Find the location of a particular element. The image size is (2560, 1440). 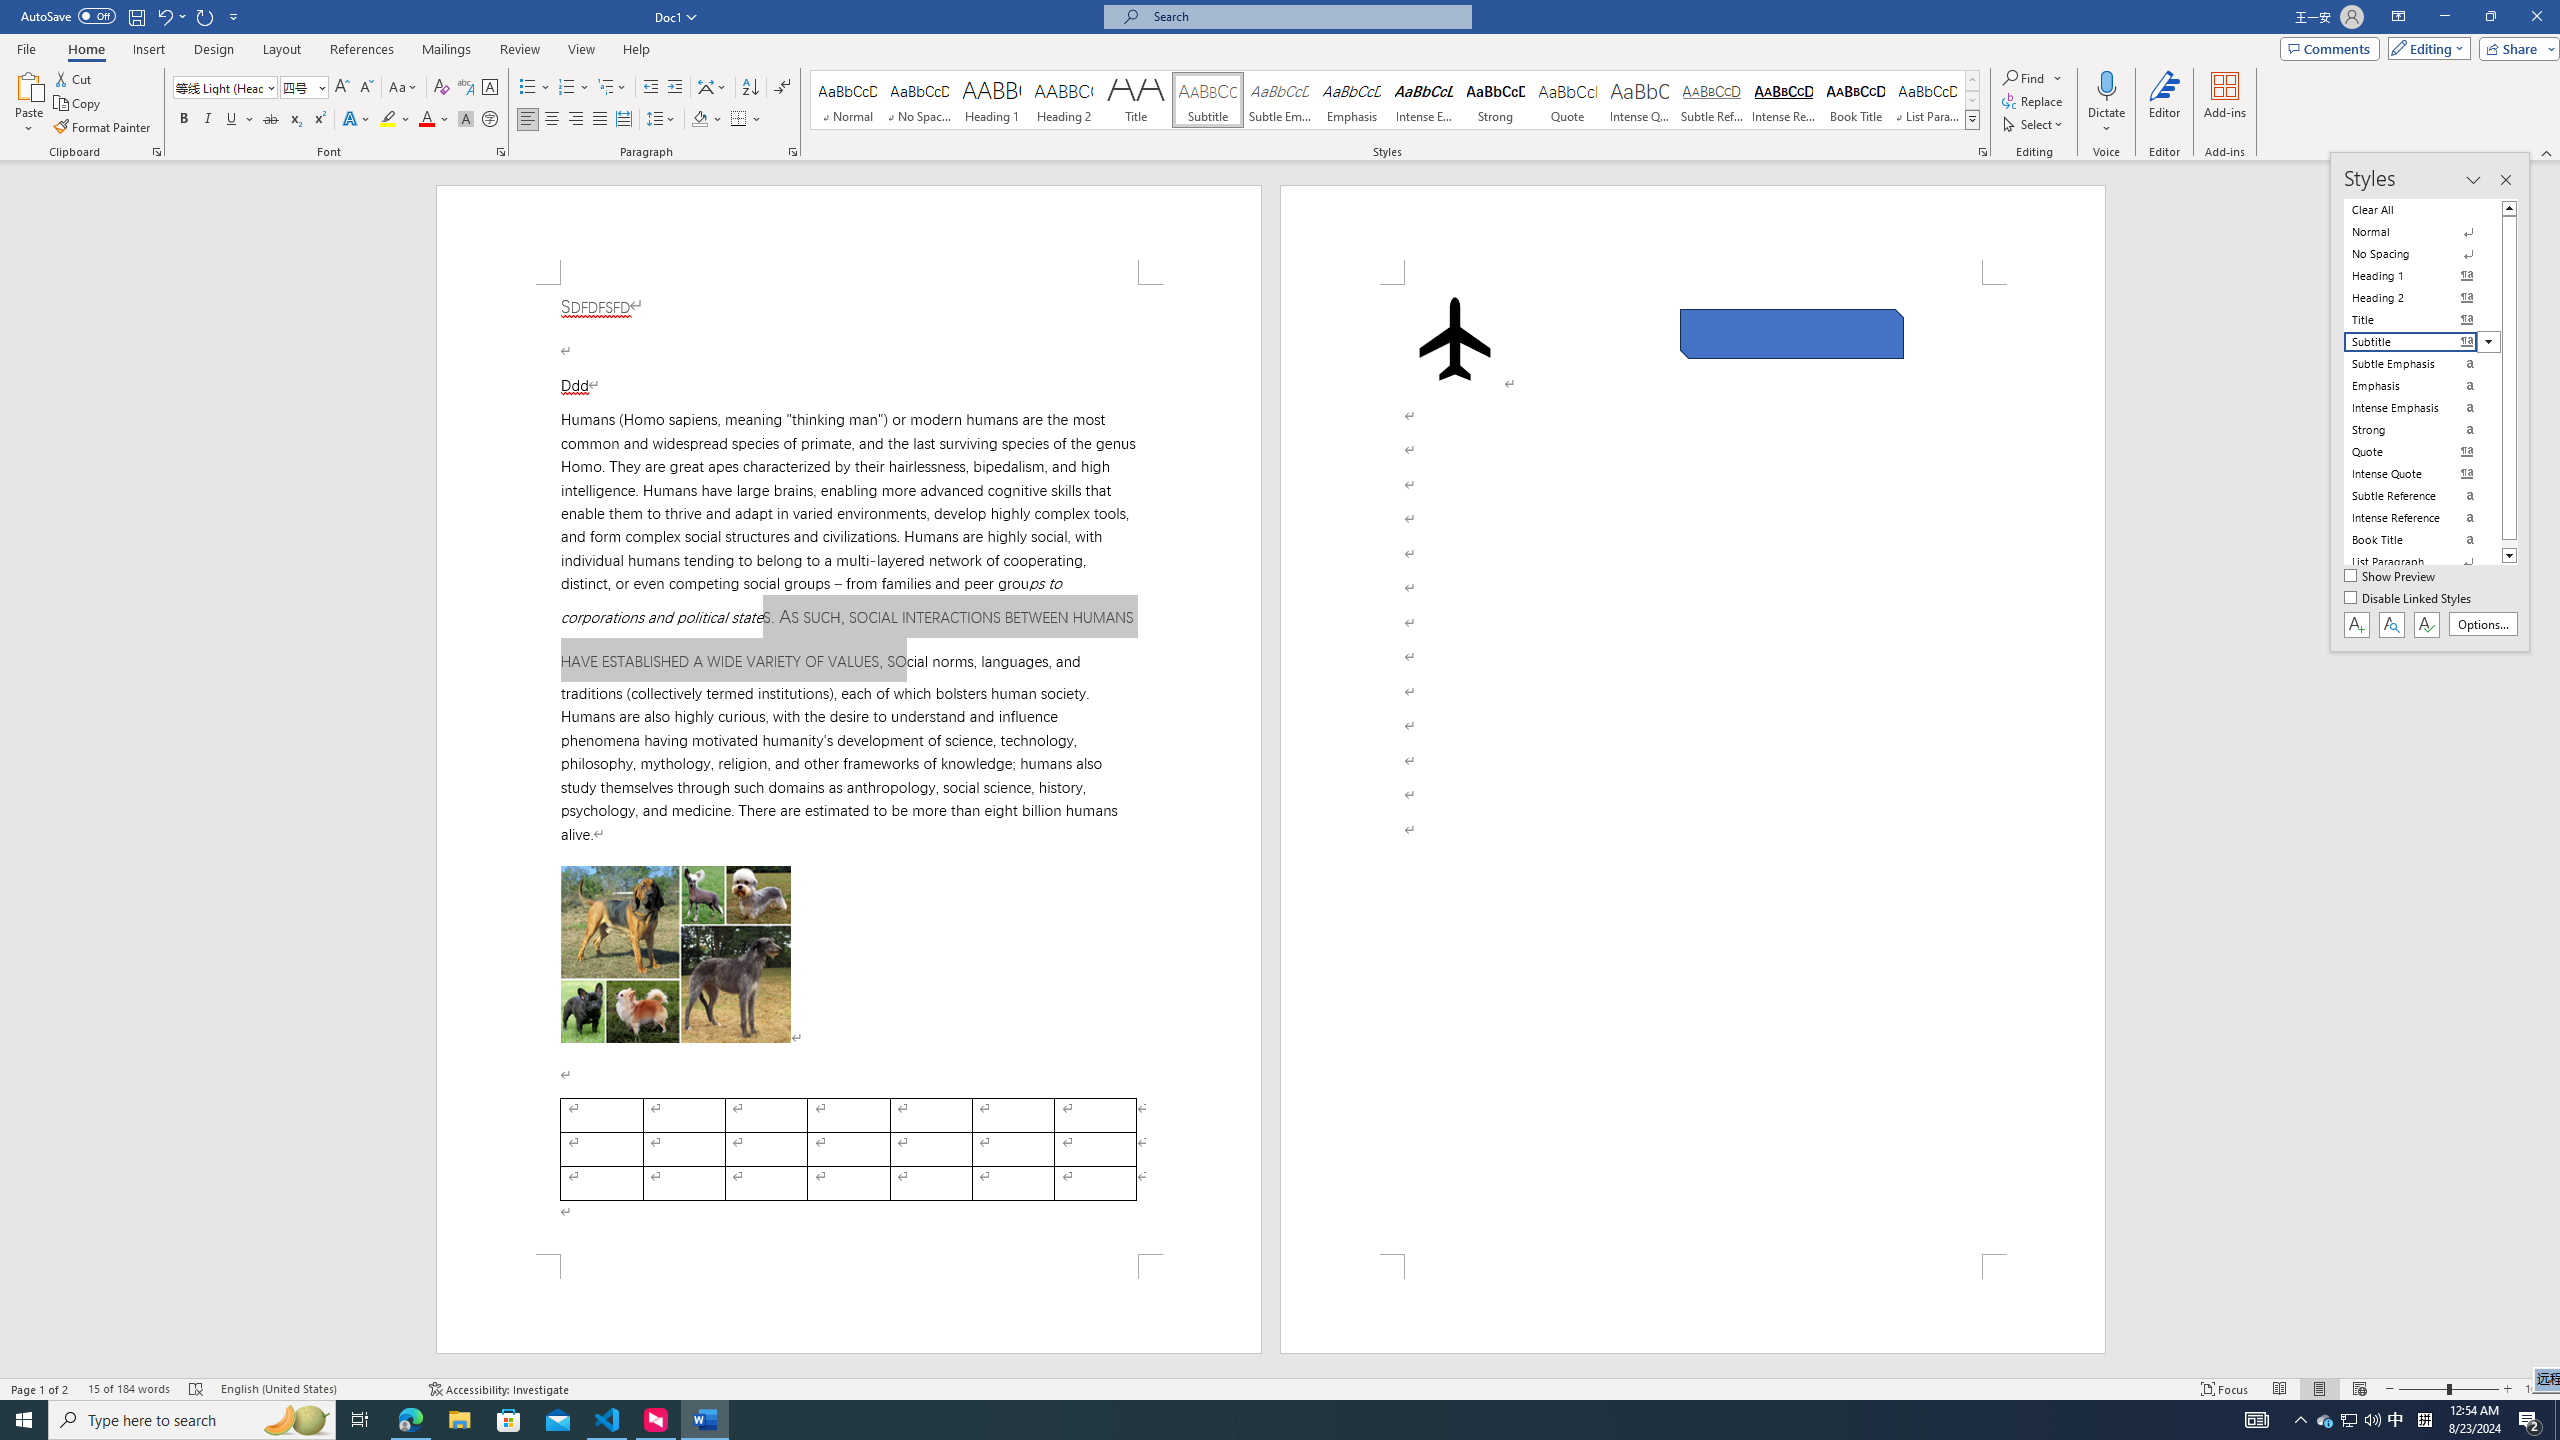

References is located at coordinates (362, 49).